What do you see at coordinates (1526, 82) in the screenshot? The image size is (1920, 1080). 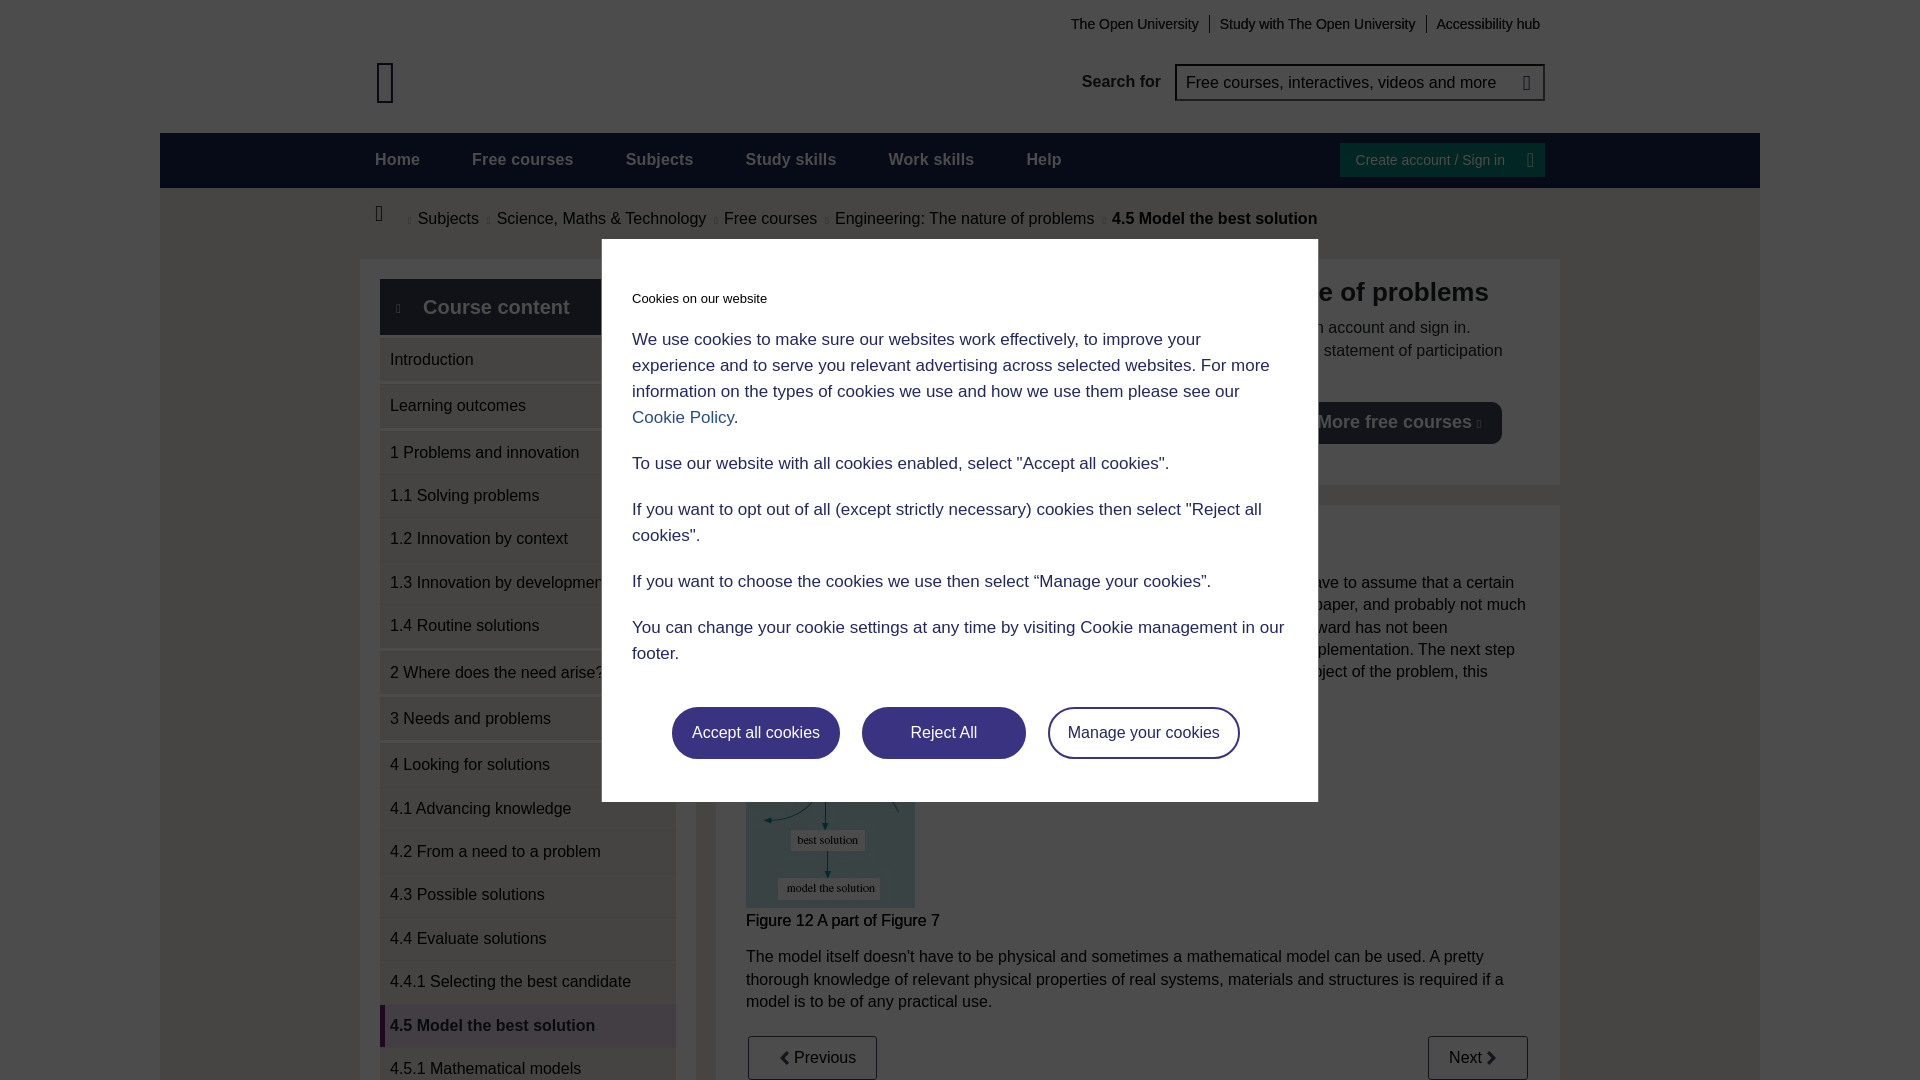 I see `Search` at bounding box center [1526, 82].